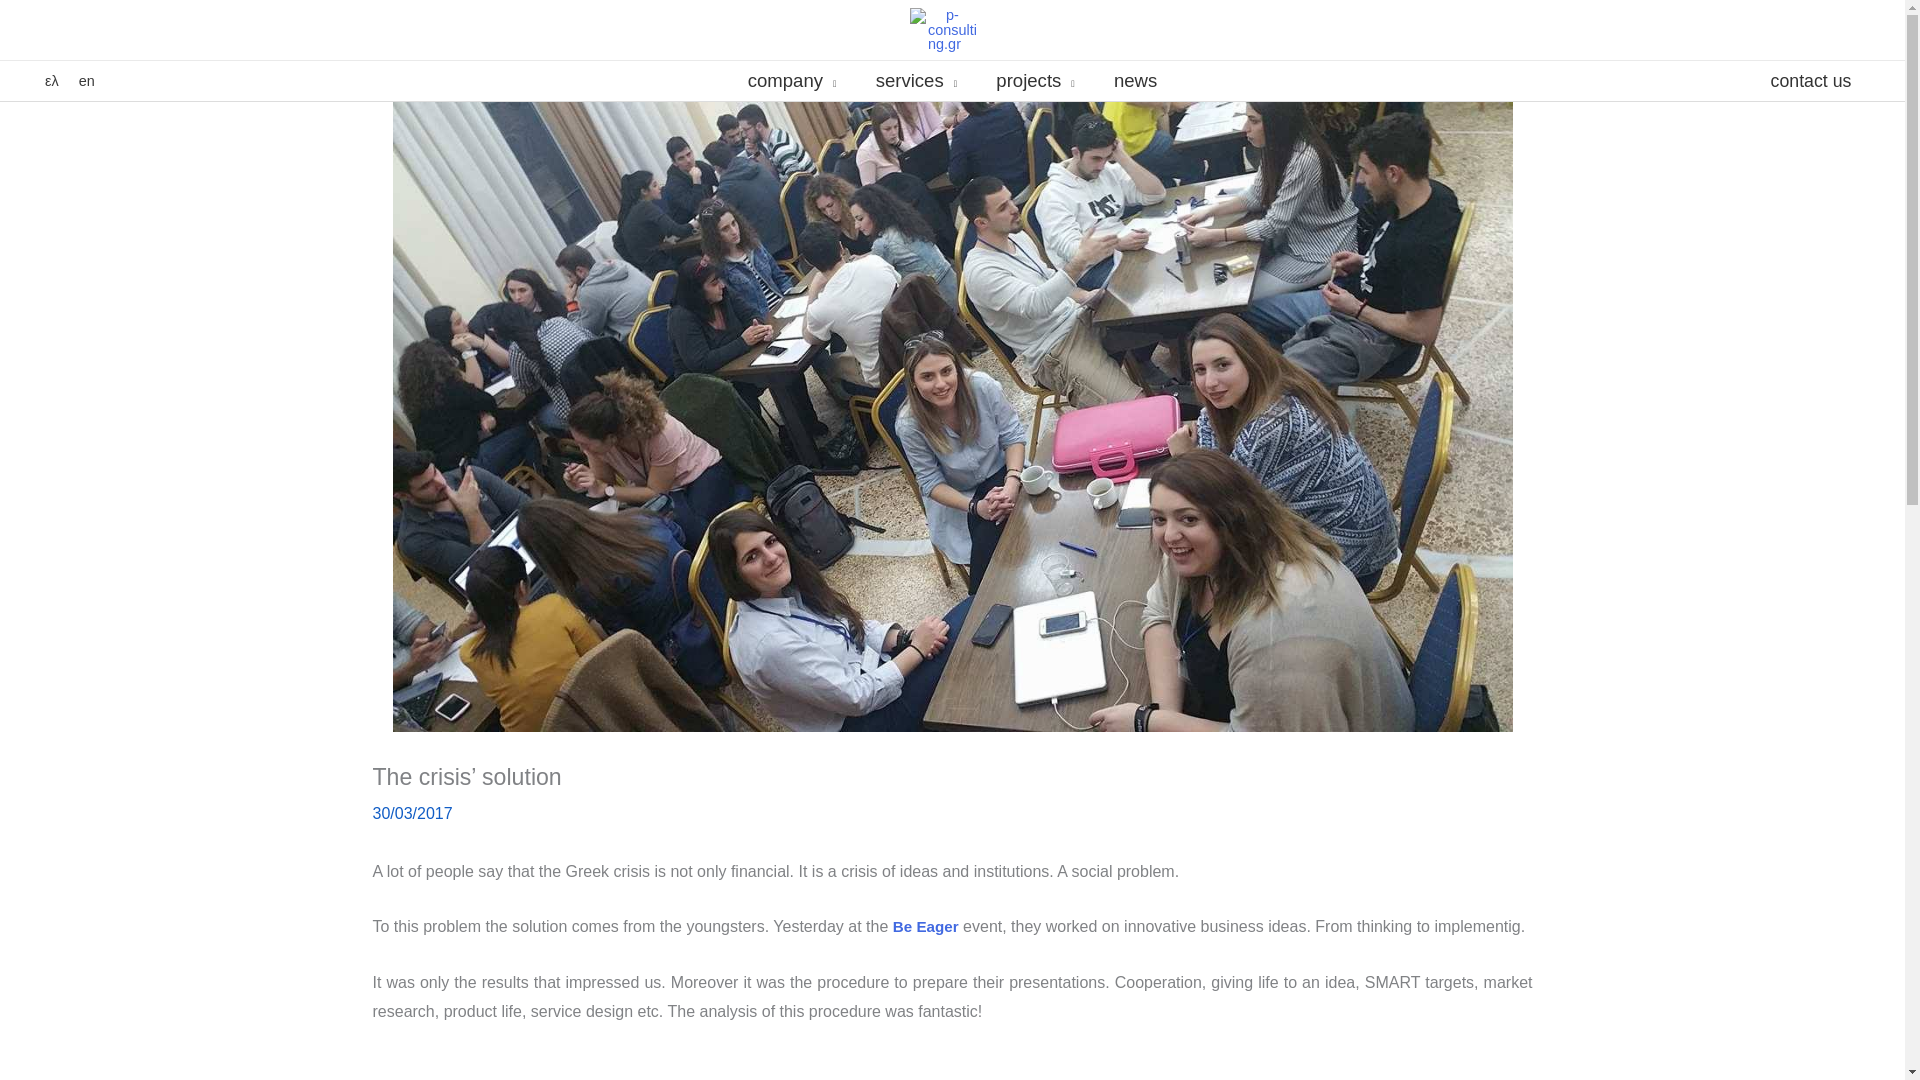 The width and height of the screenshot is (1920, 1080). What do you see at coordinates (1036, 80) in the screenshot?
I see `projects` at bounding box center [1036, 80].